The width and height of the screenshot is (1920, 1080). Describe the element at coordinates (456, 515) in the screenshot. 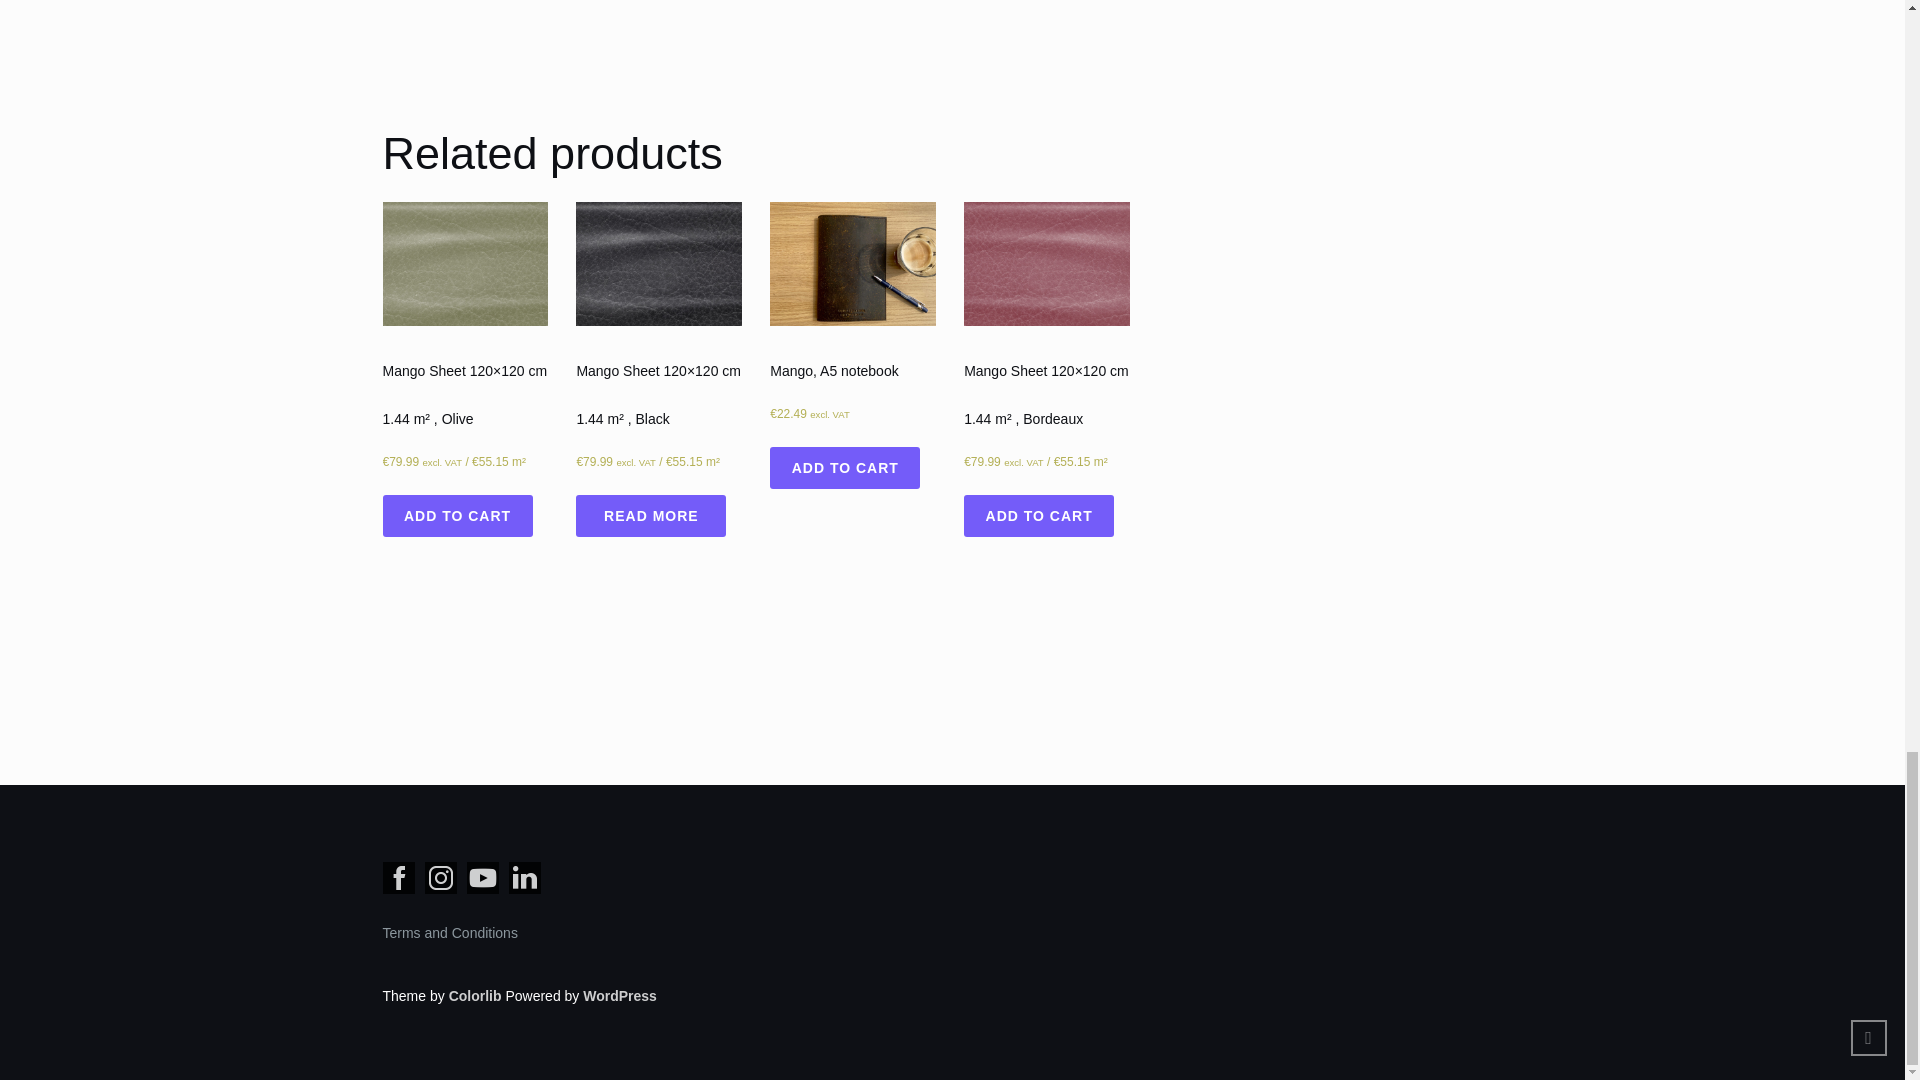

I see `ADD TO CART` at that location.